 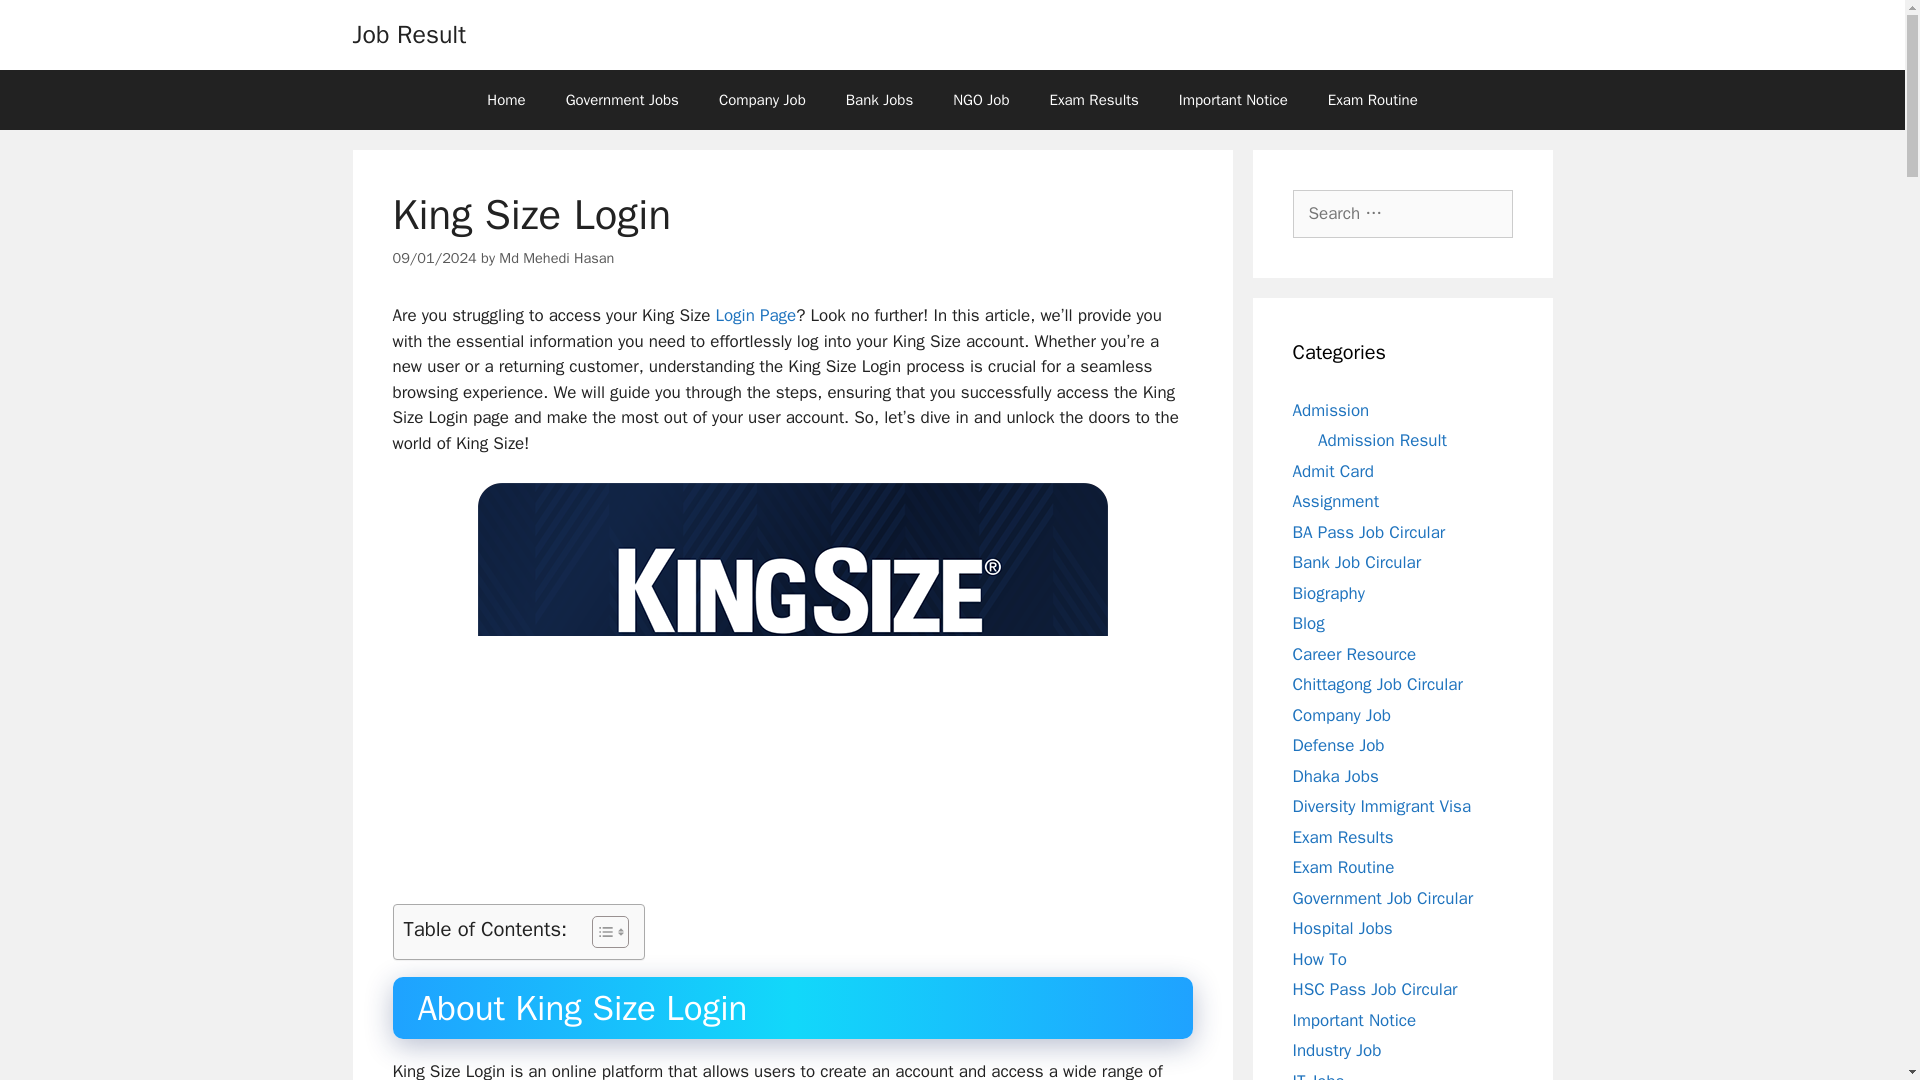 What do you see at coordinates (762, 100) in the screenshot?
I see `Company Job` at bounding box center [762, 100].